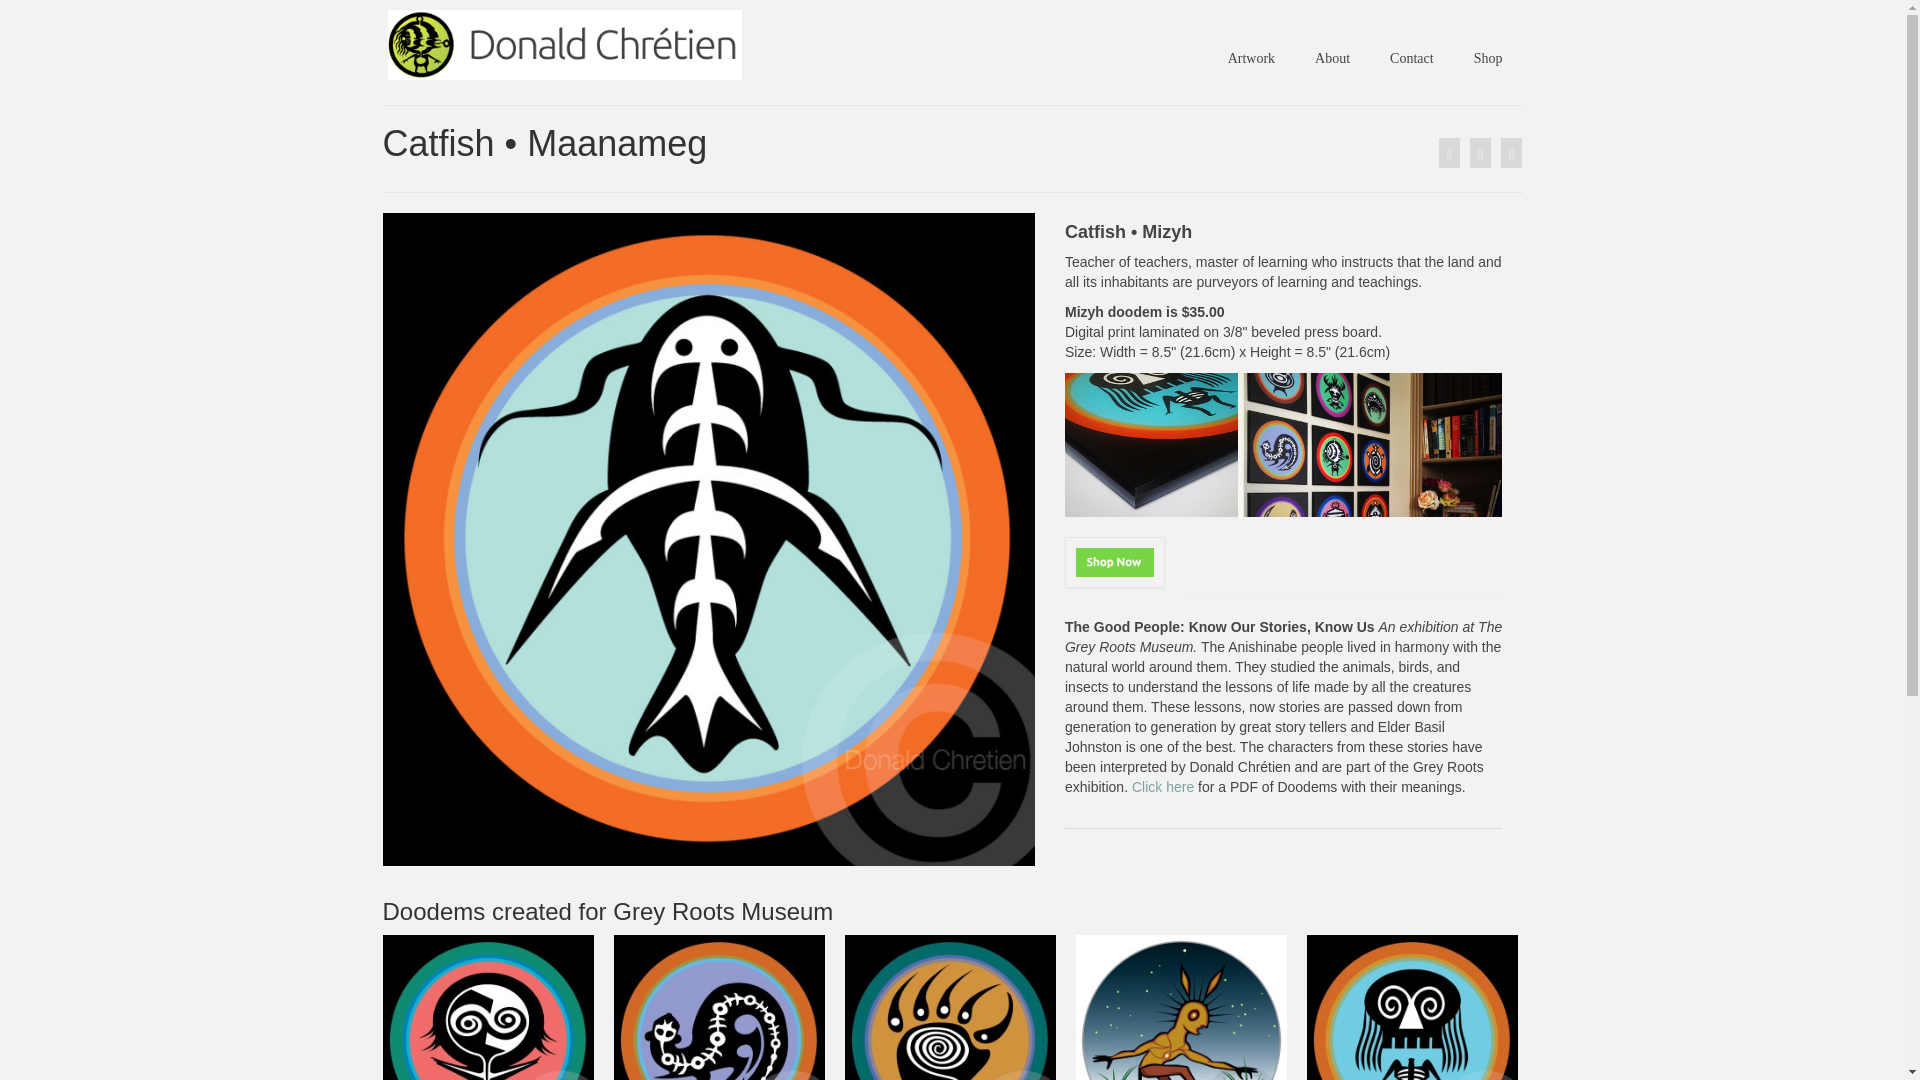 This screenshot has height=1080, width=1920. What do you see at coordinates (1250, 58) in the screenshot?
I see `Artwork` at bounding box center [1250, 58].